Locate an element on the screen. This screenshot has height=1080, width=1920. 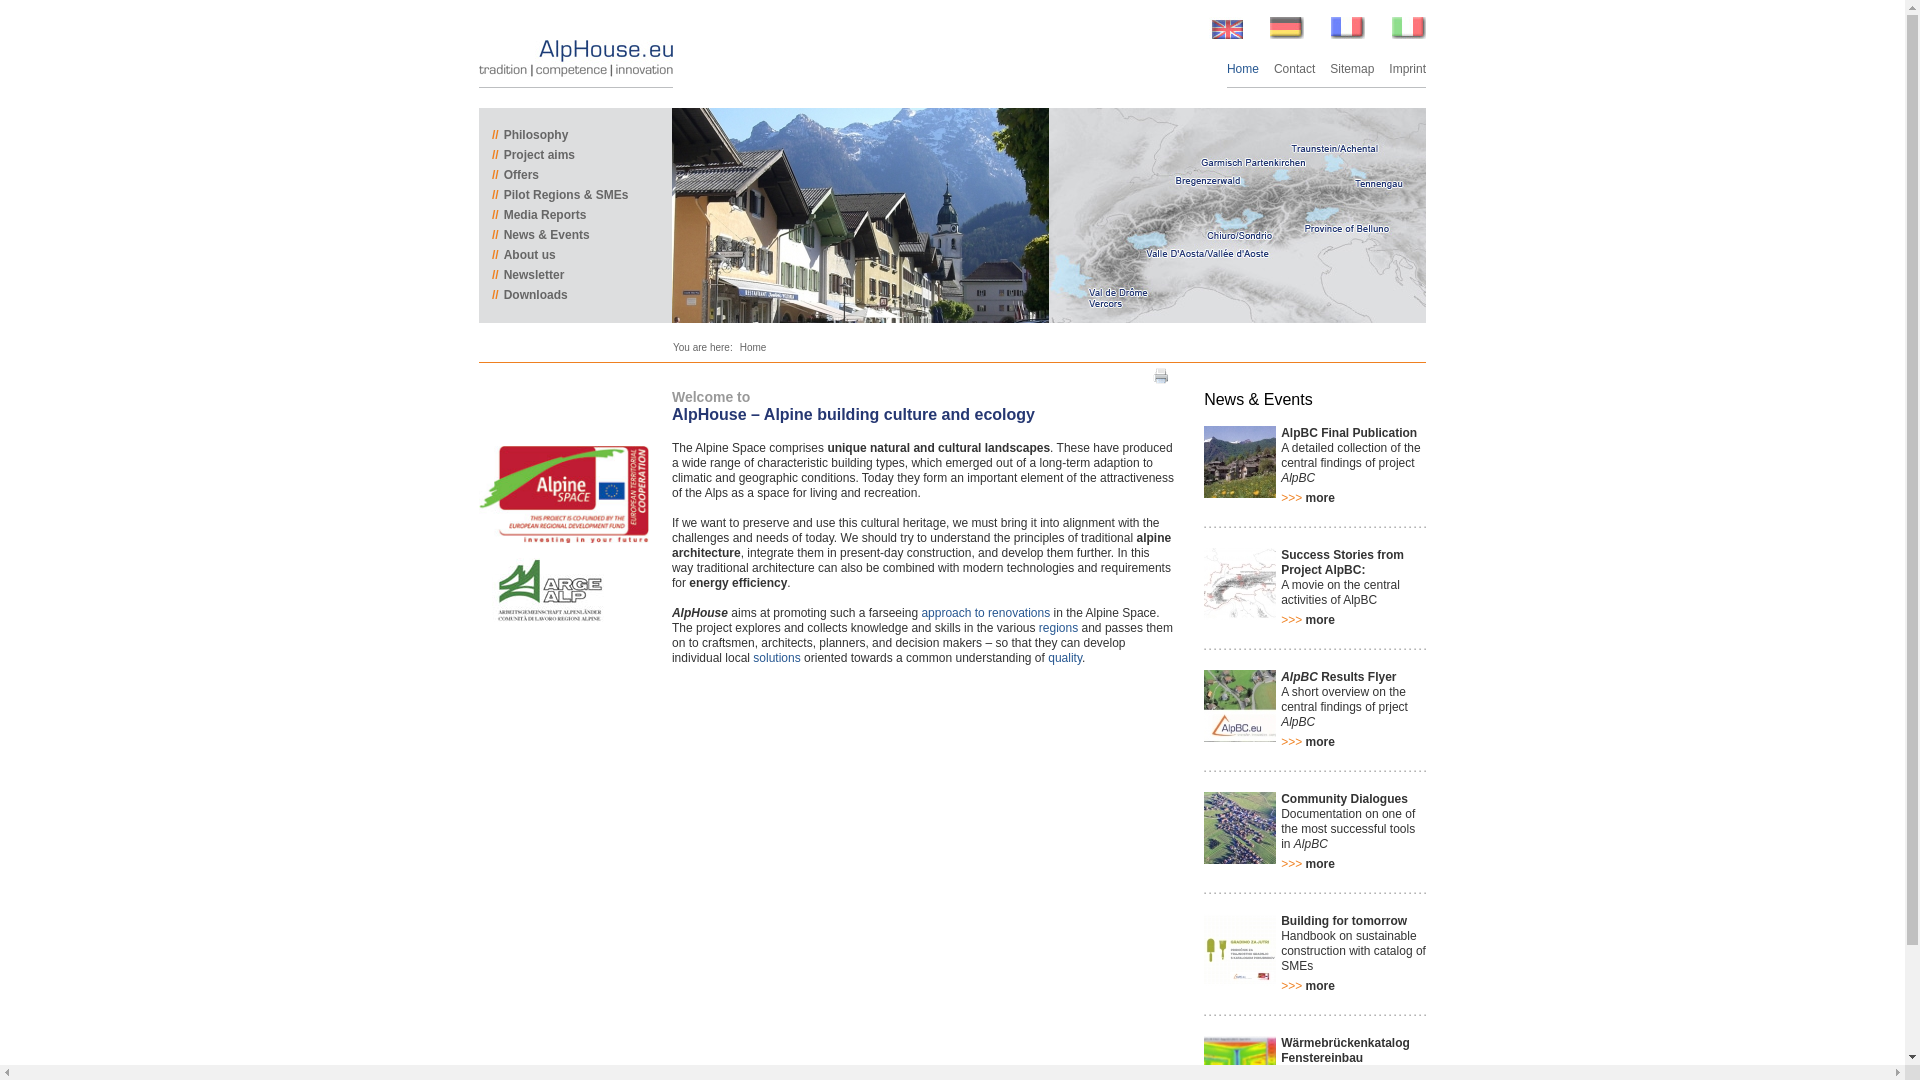
regions is located at coordinates (1058, 628).